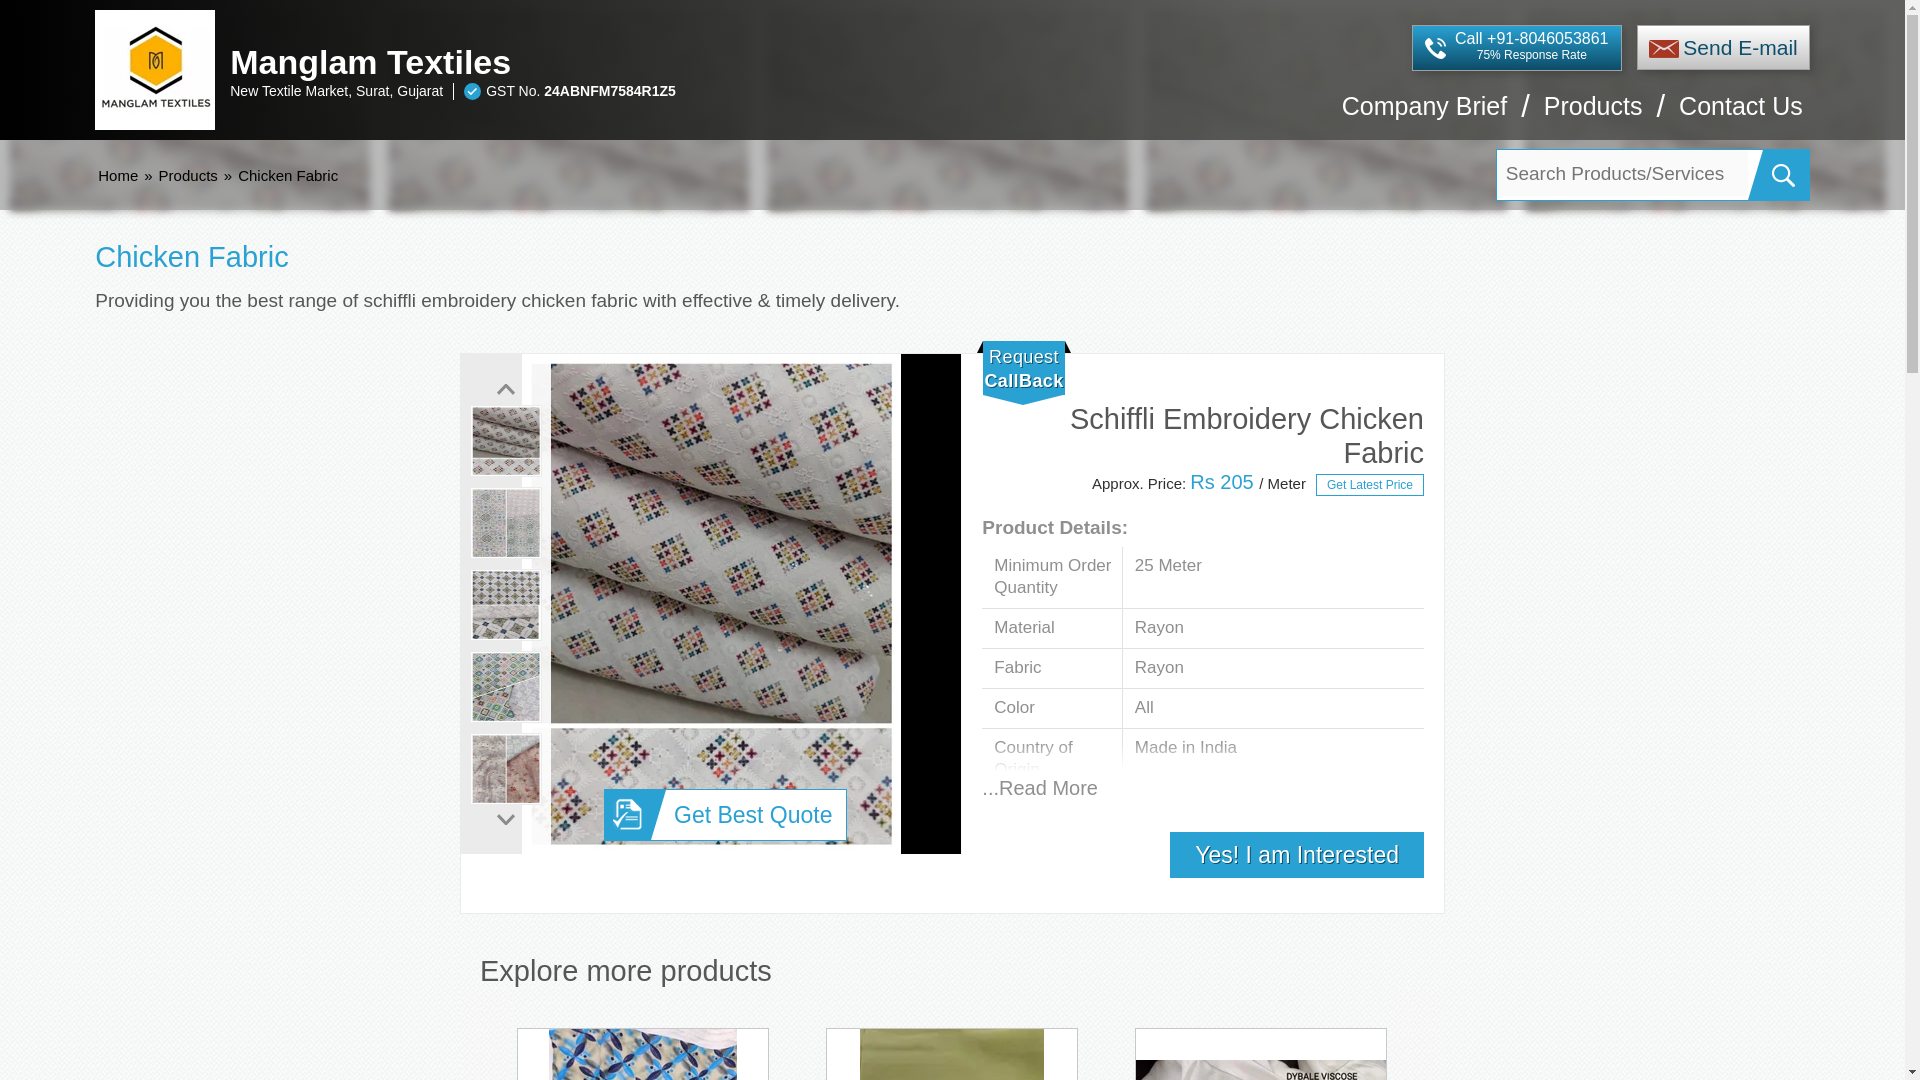 The width and height of the screenshot is (1920, 1080). Describe the element at coordinates (1593, 116) in the screenshot. I see `Products` at that location.